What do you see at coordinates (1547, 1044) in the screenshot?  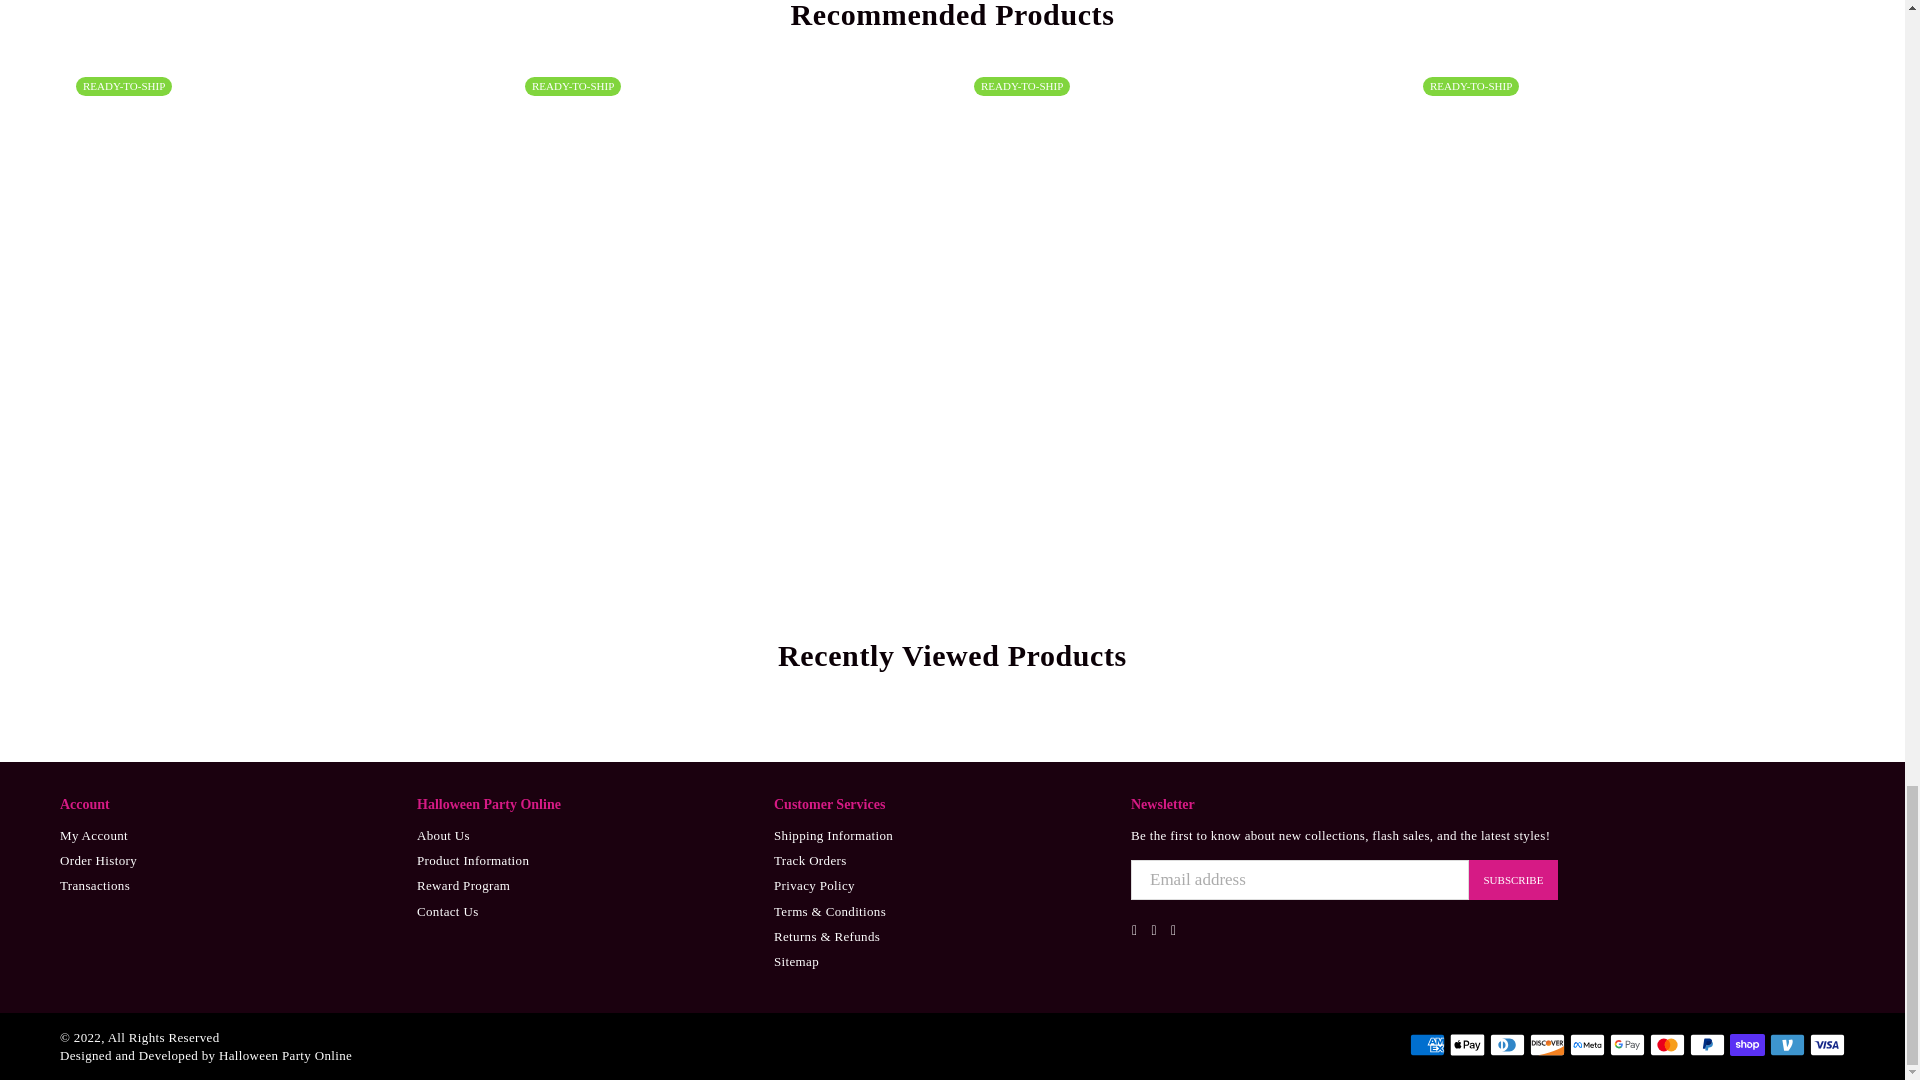 I see `Discover` at bounding box center [1547, 1044].